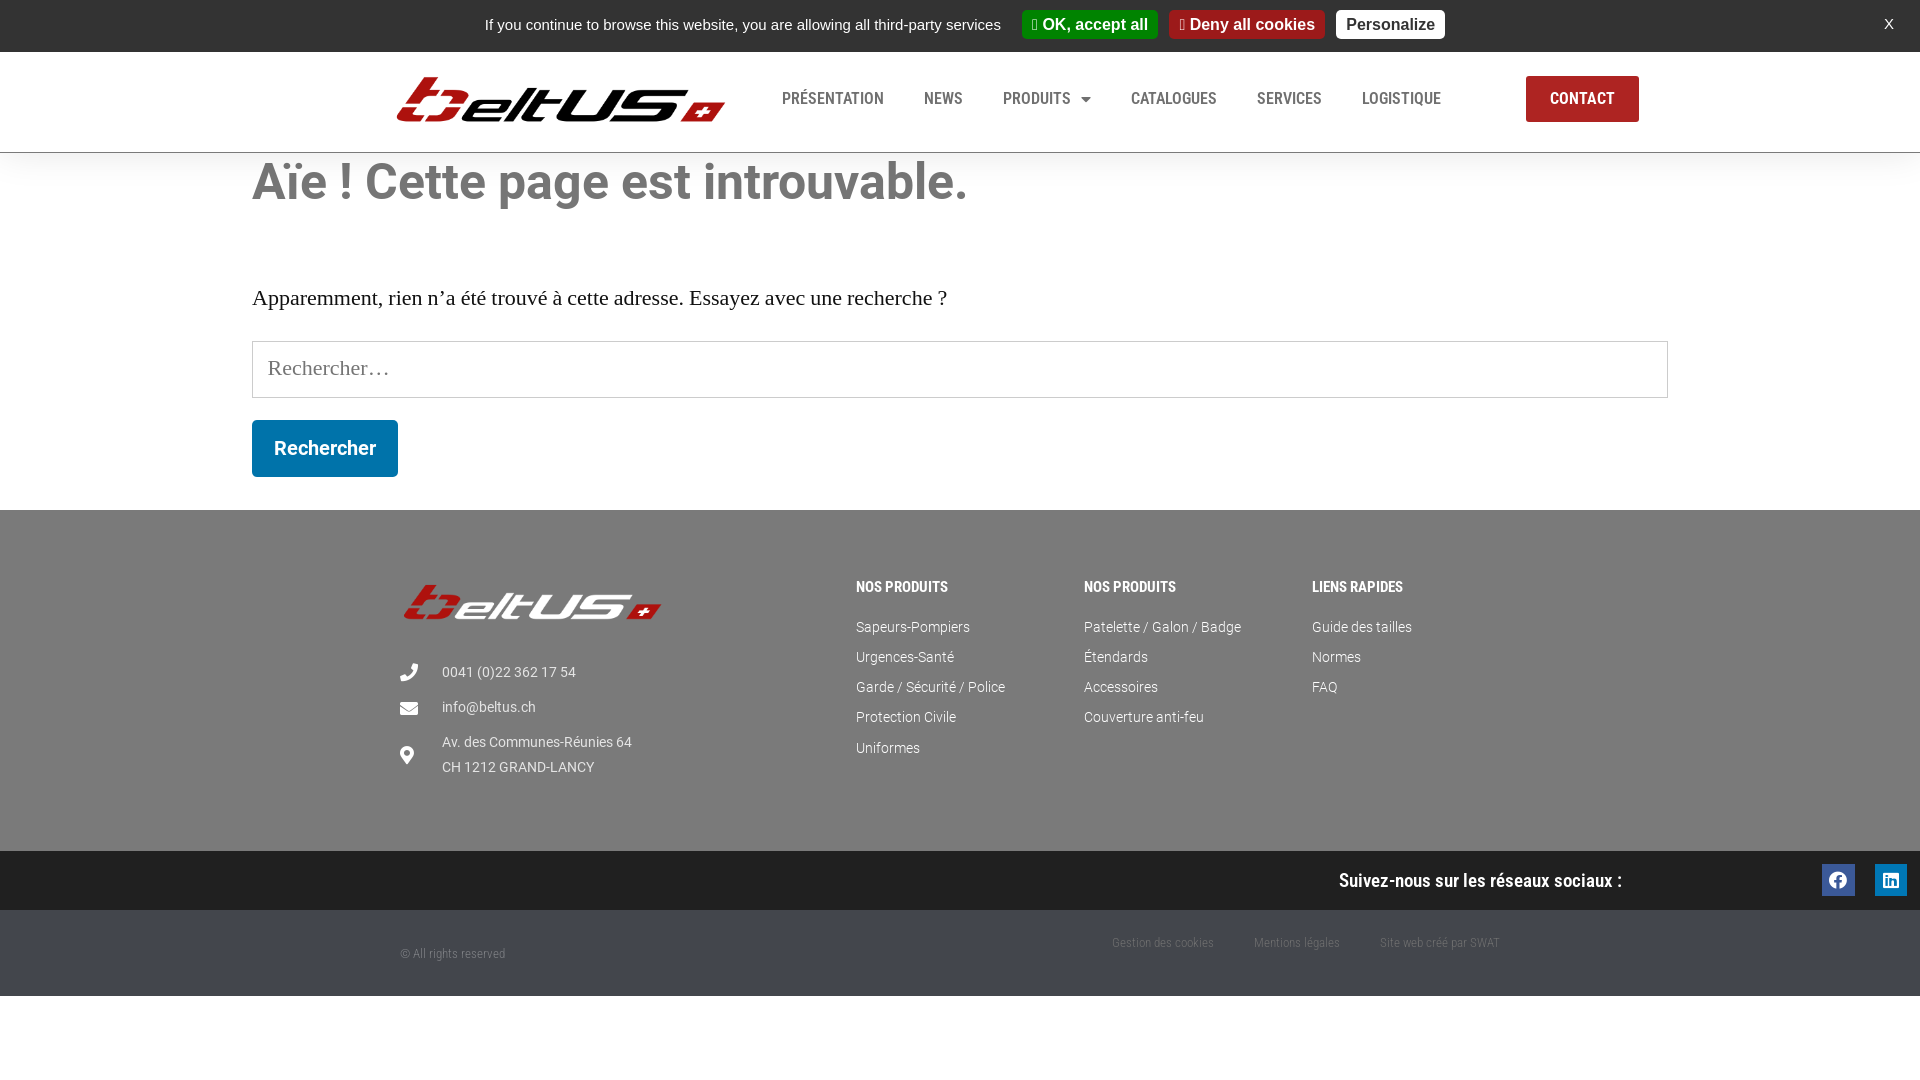 This screenshot has width=1920, height=1080. I want to click on 0041 (0)22 362 17 54, so click(532, 672).